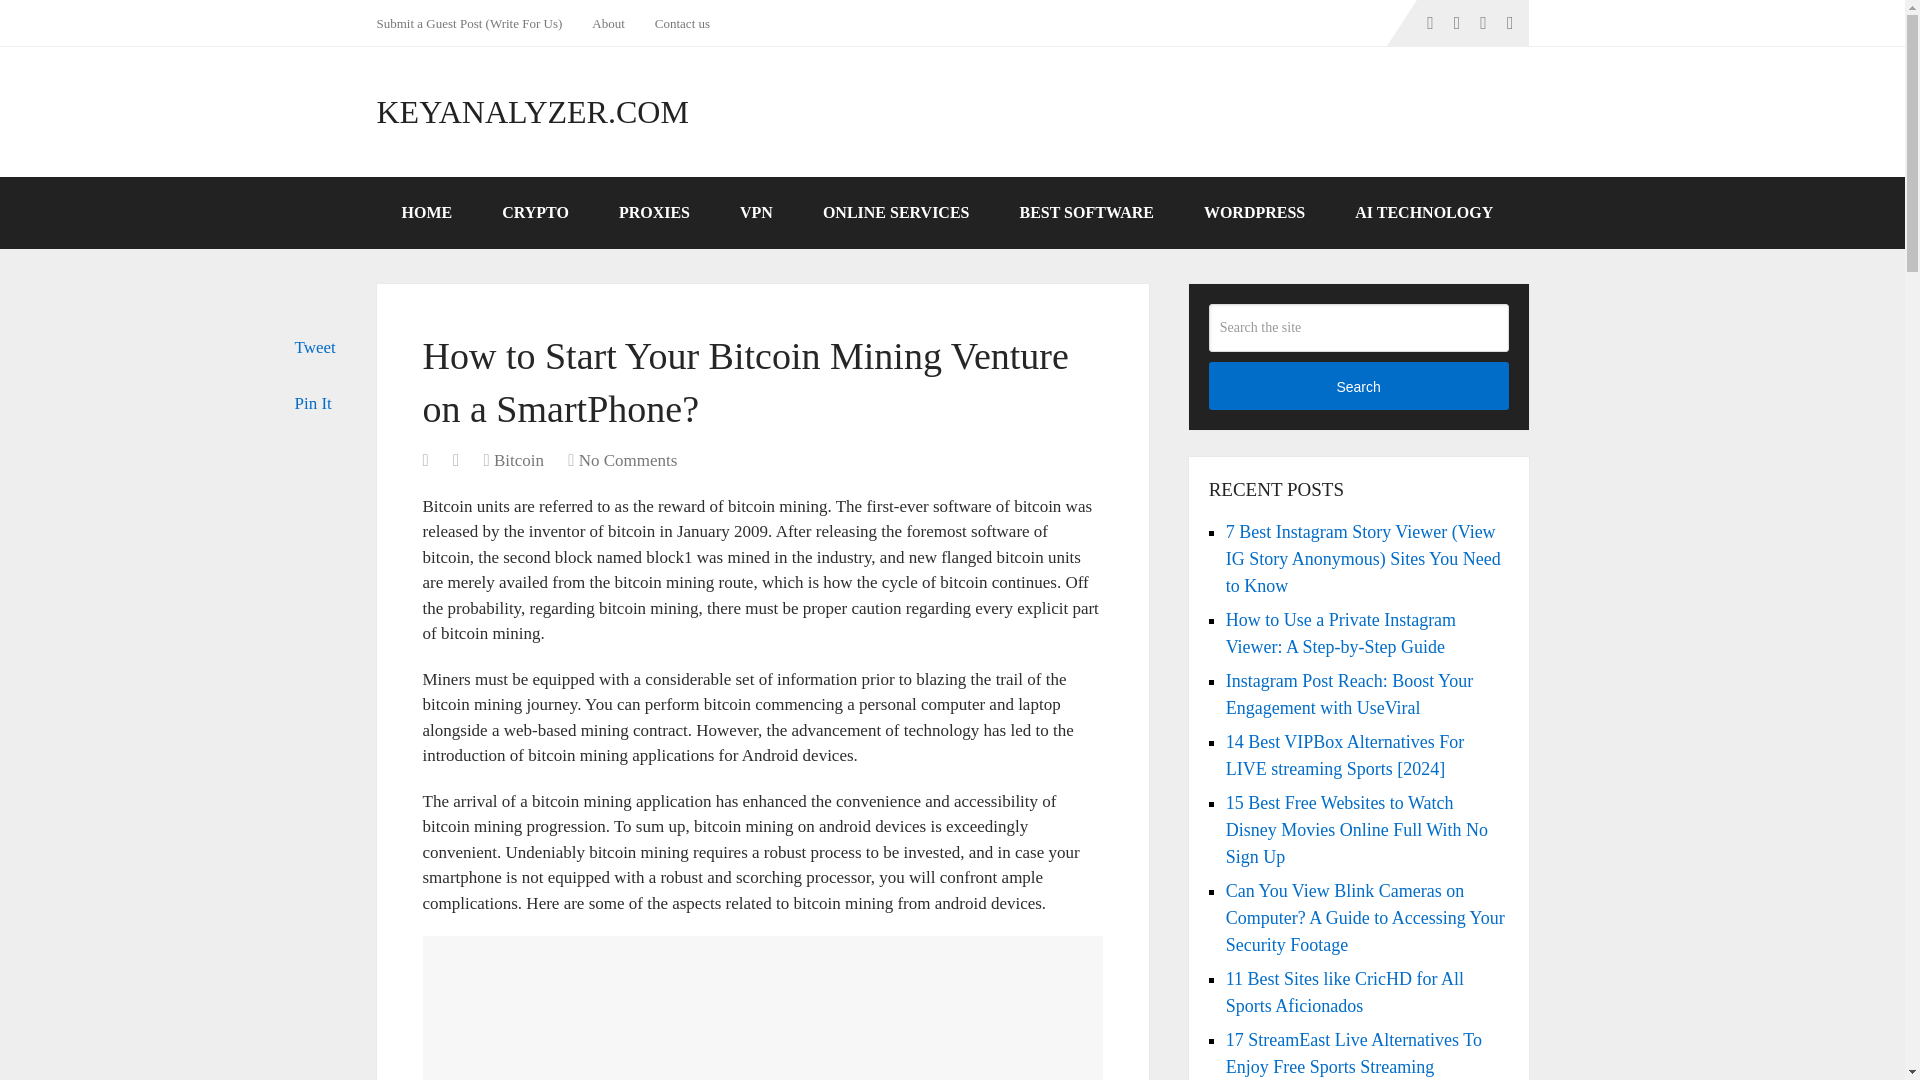 This screenshot has width=1920, height=1080. What do you see at coordinates (654, 213) in the screenshot?
I see `PROXIES` at bounding box center [654, 213].